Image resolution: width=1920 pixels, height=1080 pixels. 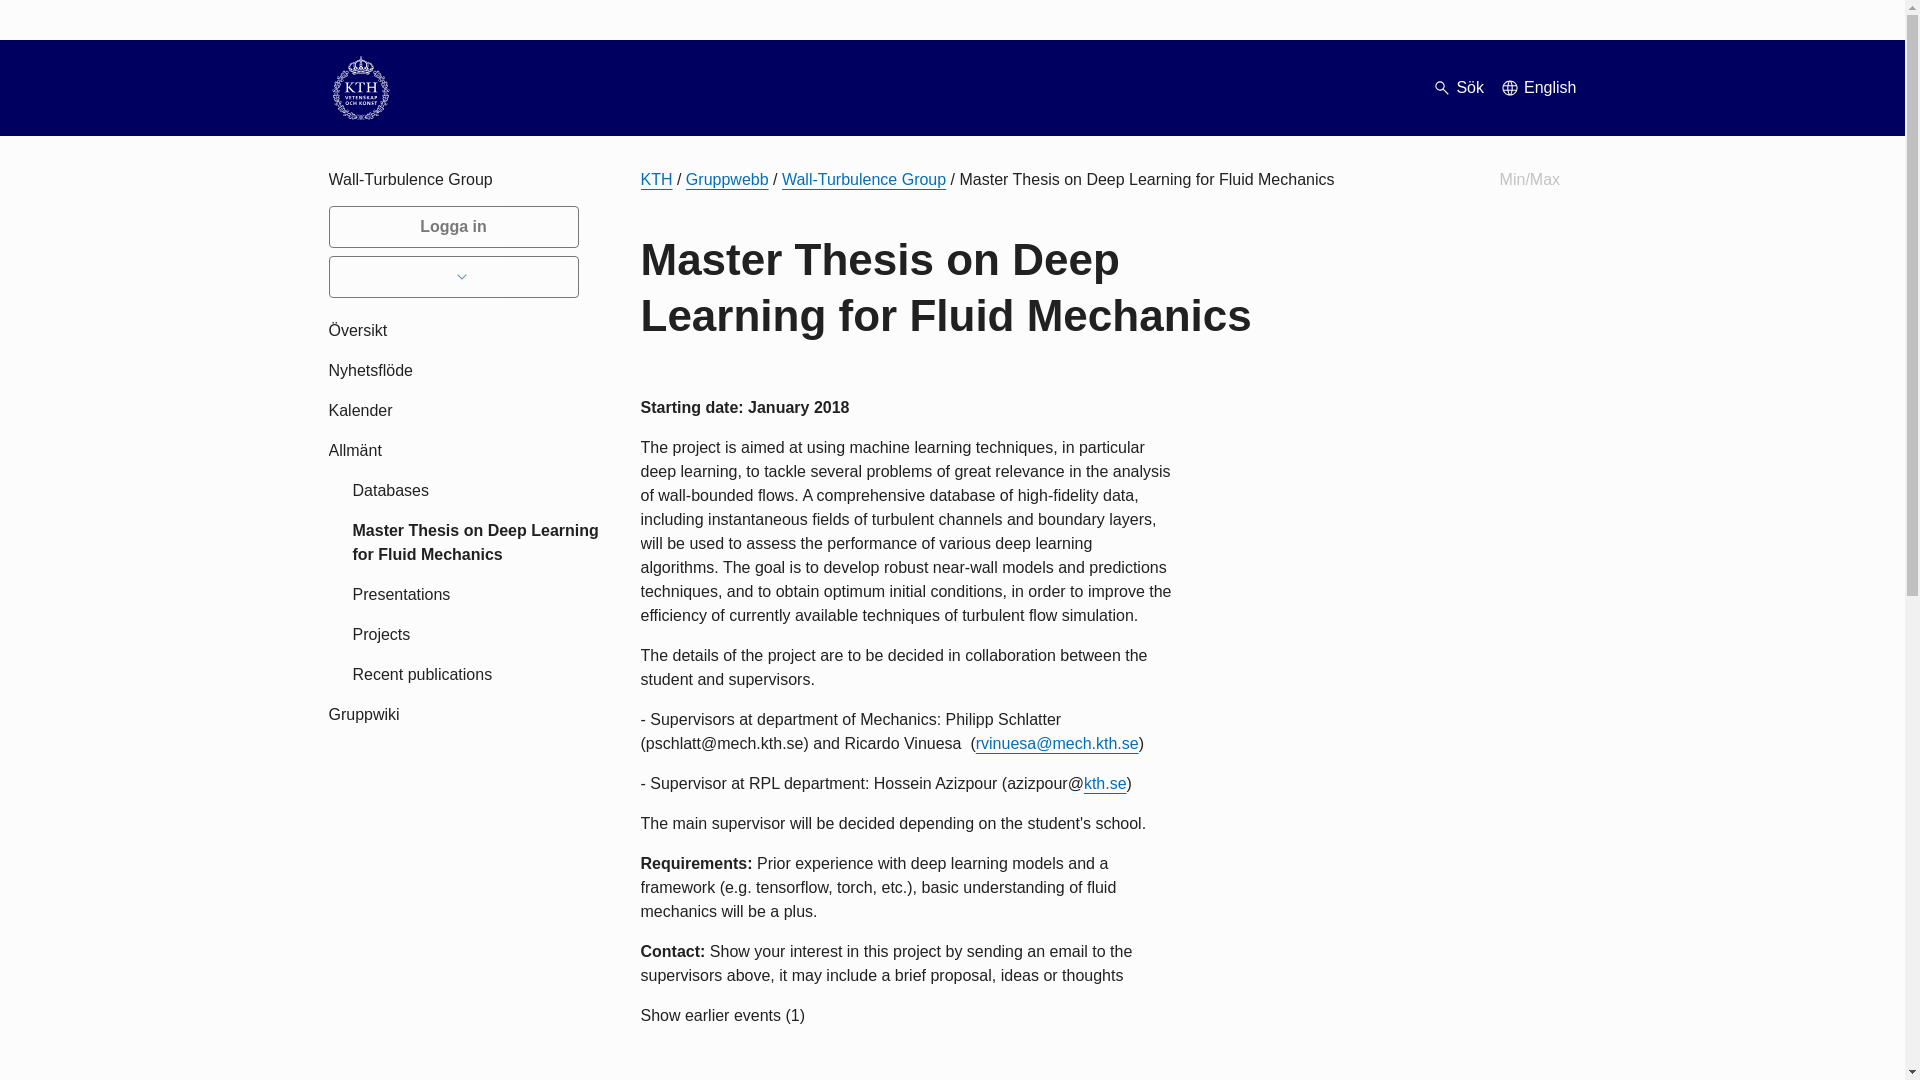 What do you see at coordinates (452, 227) in the screenshot?
I see `Logga in` at bounding box center [452, 227].